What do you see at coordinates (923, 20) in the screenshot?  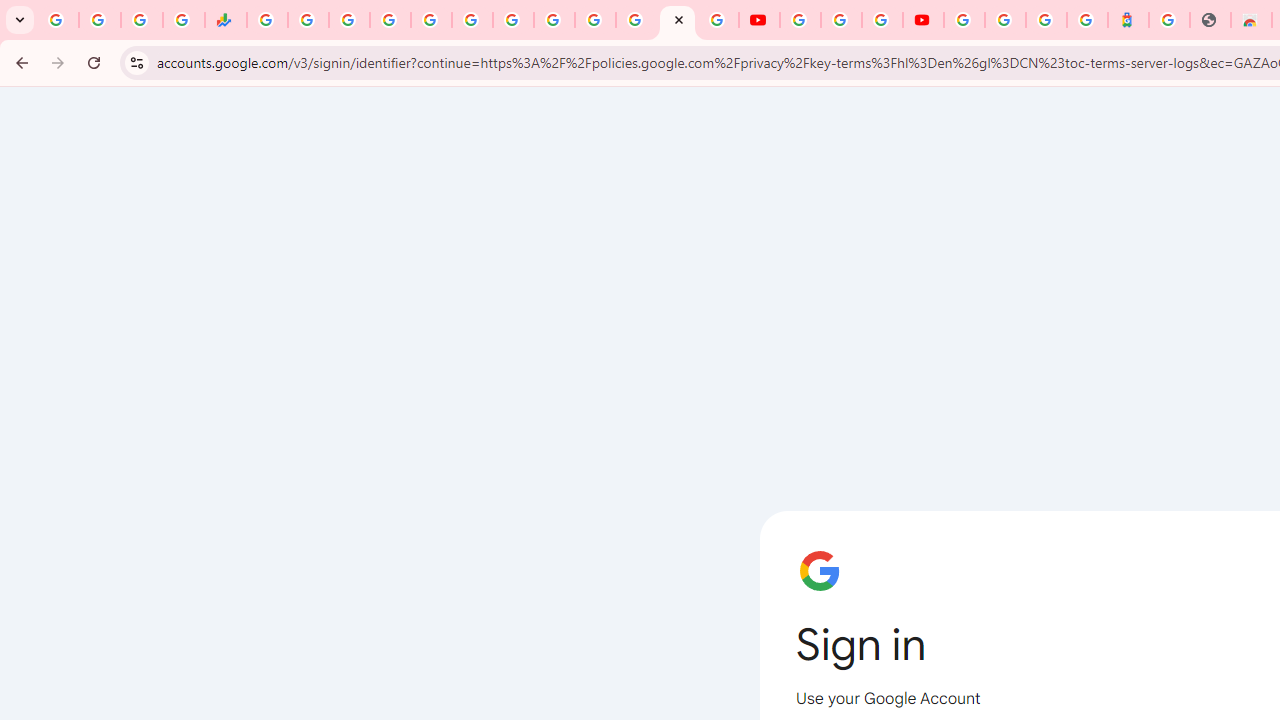 I see `Content Creator Programs & Opportunities - YouTube Creators` at bounding box center [923, 20].